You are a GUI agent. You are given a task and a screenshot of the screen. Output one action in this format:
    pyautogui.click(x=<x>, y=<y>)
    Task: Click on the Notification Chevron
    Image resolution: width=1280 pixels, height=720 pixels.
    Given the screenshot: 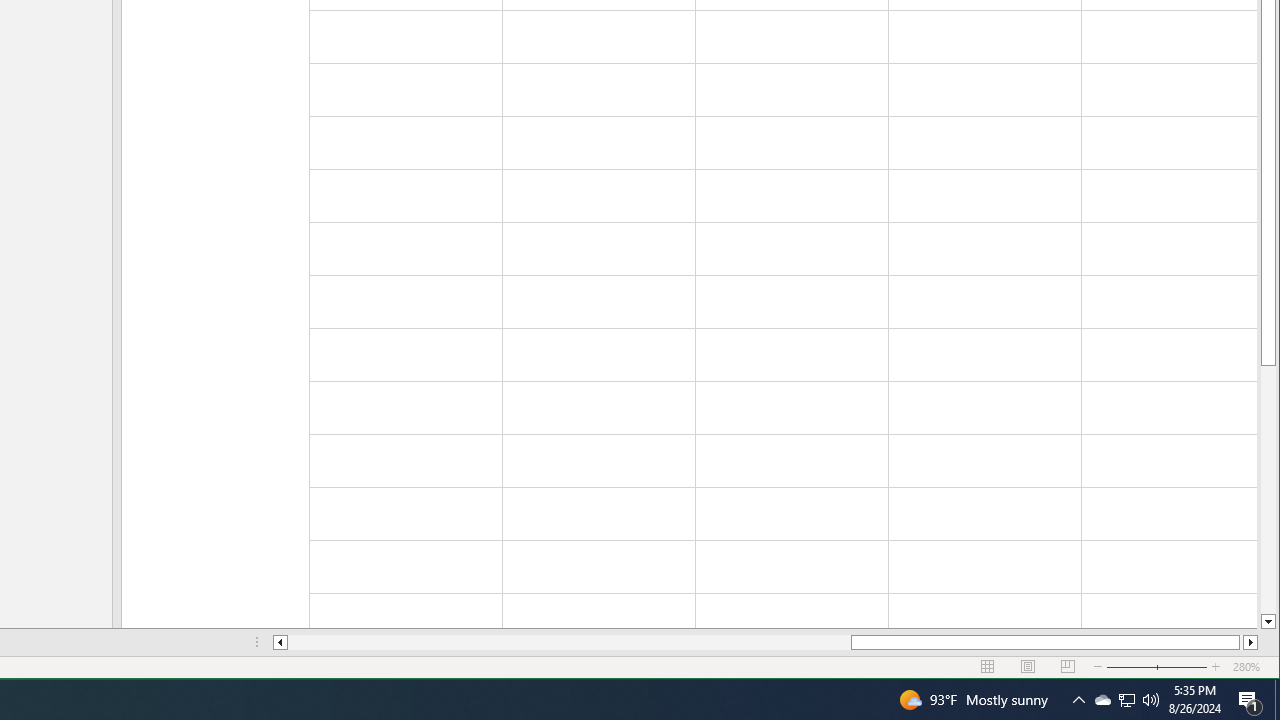 What is the action you would take?
    pyautogui.click(x=1078, y=700)
    